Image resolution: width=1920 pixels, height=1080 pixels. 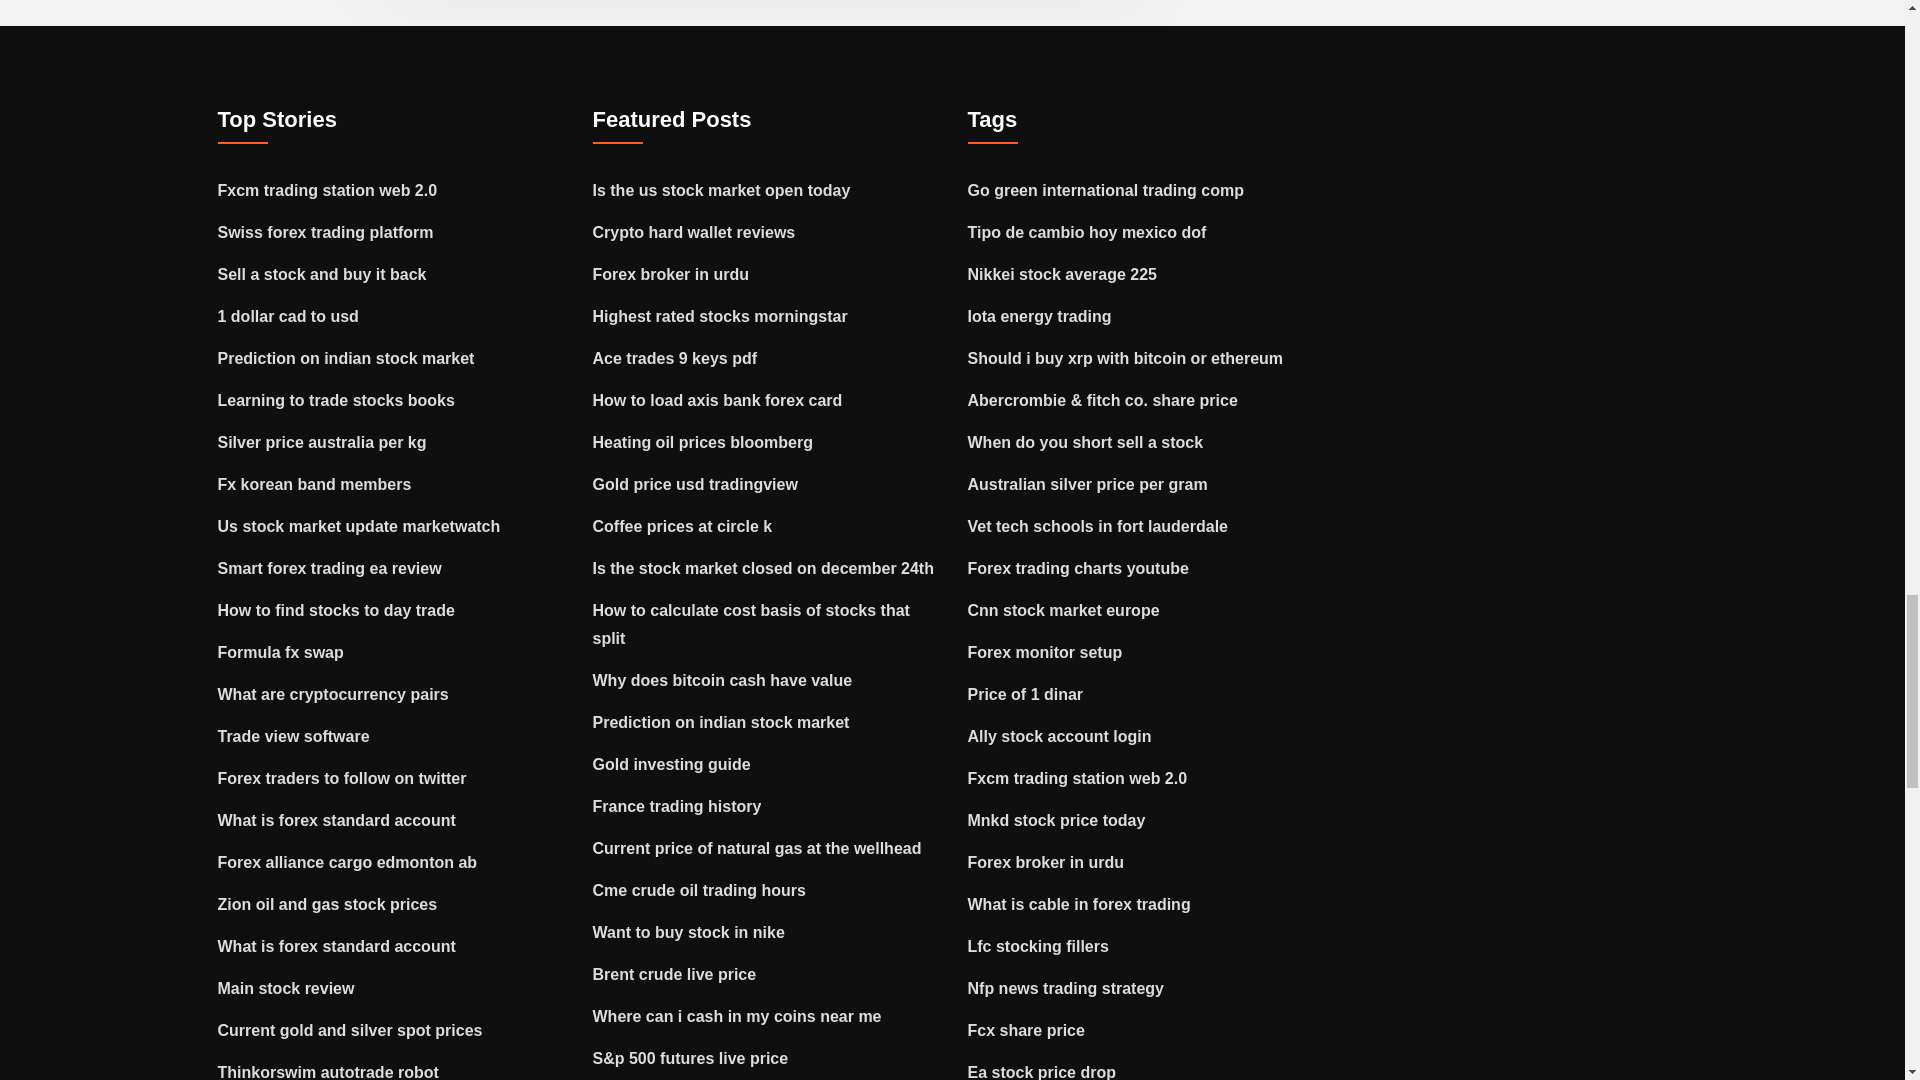 What do you see at coordinates (328, 1072) in the screenshot?
I see `Thinkorswim autotrade robot` at bounding box center [328, 1072].